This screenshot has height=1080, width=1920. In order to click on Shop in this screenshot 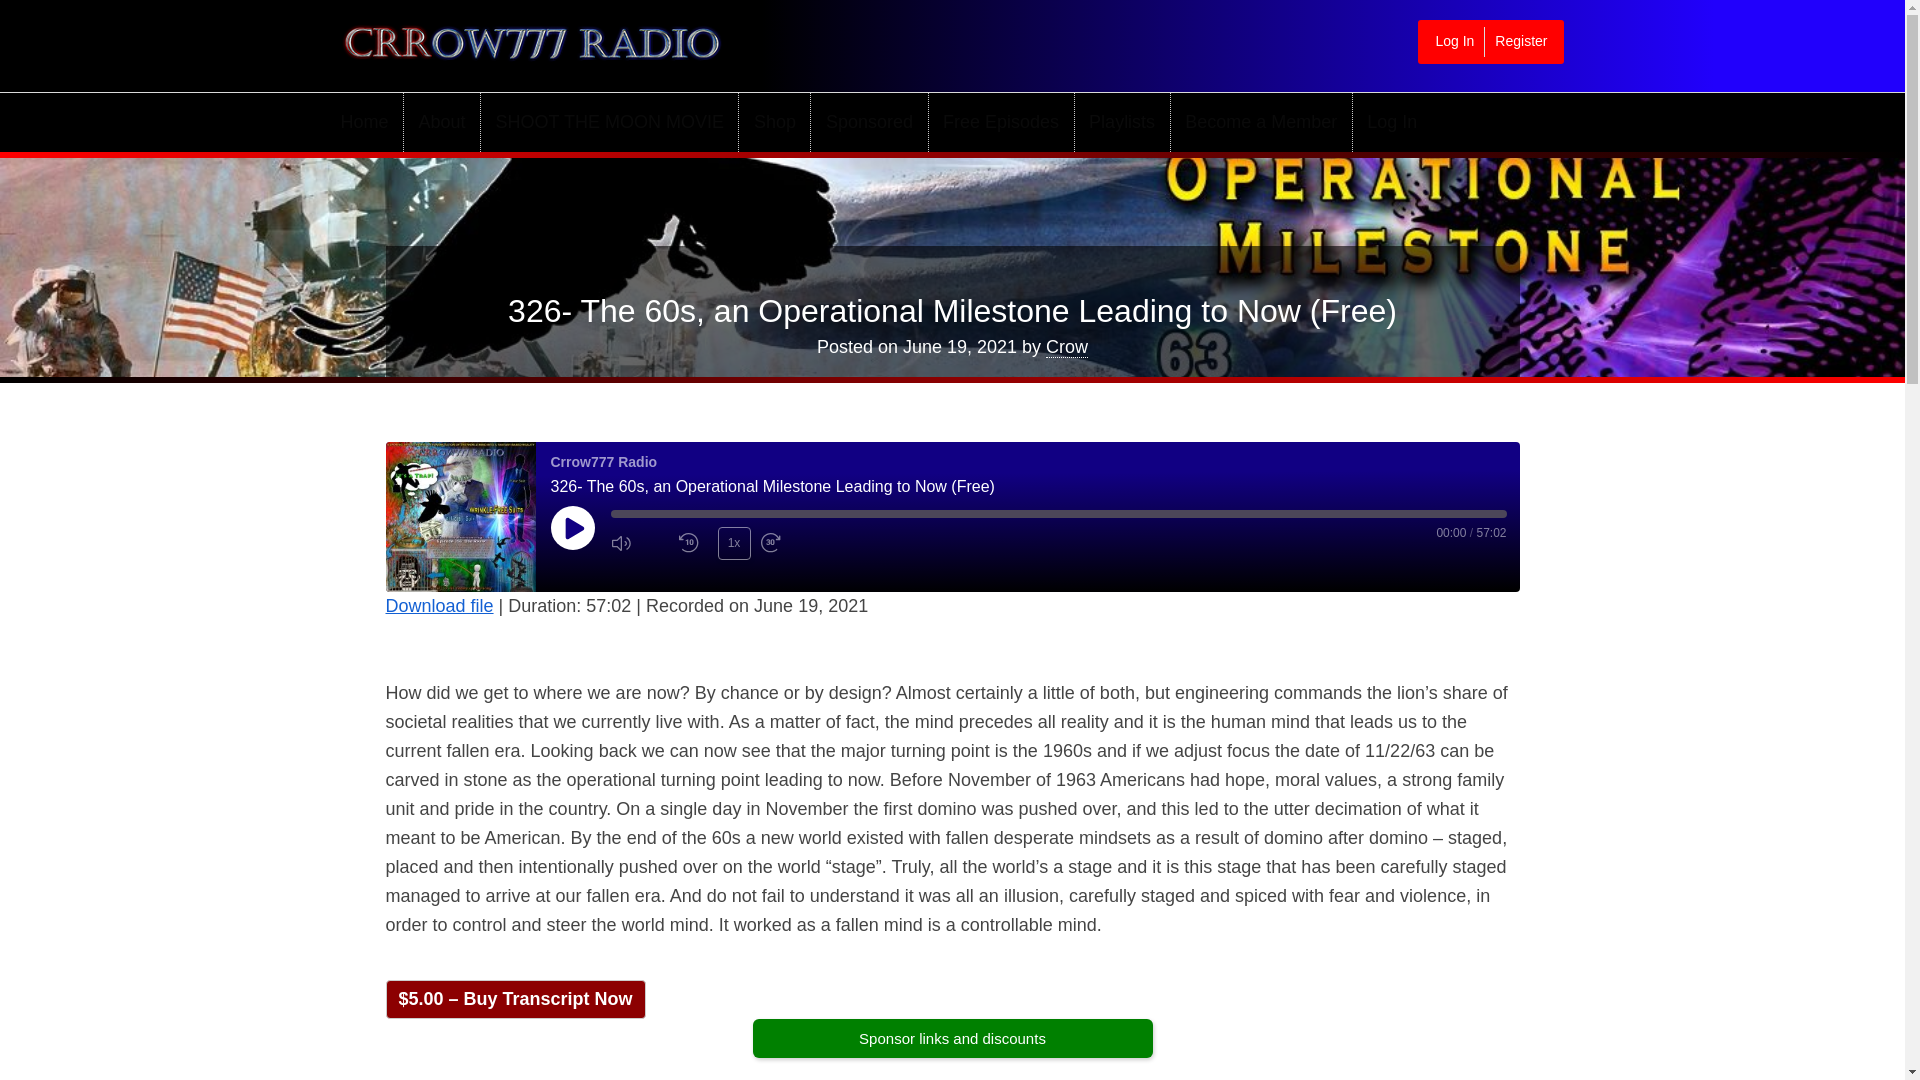, I will do `click(774, 122)`.